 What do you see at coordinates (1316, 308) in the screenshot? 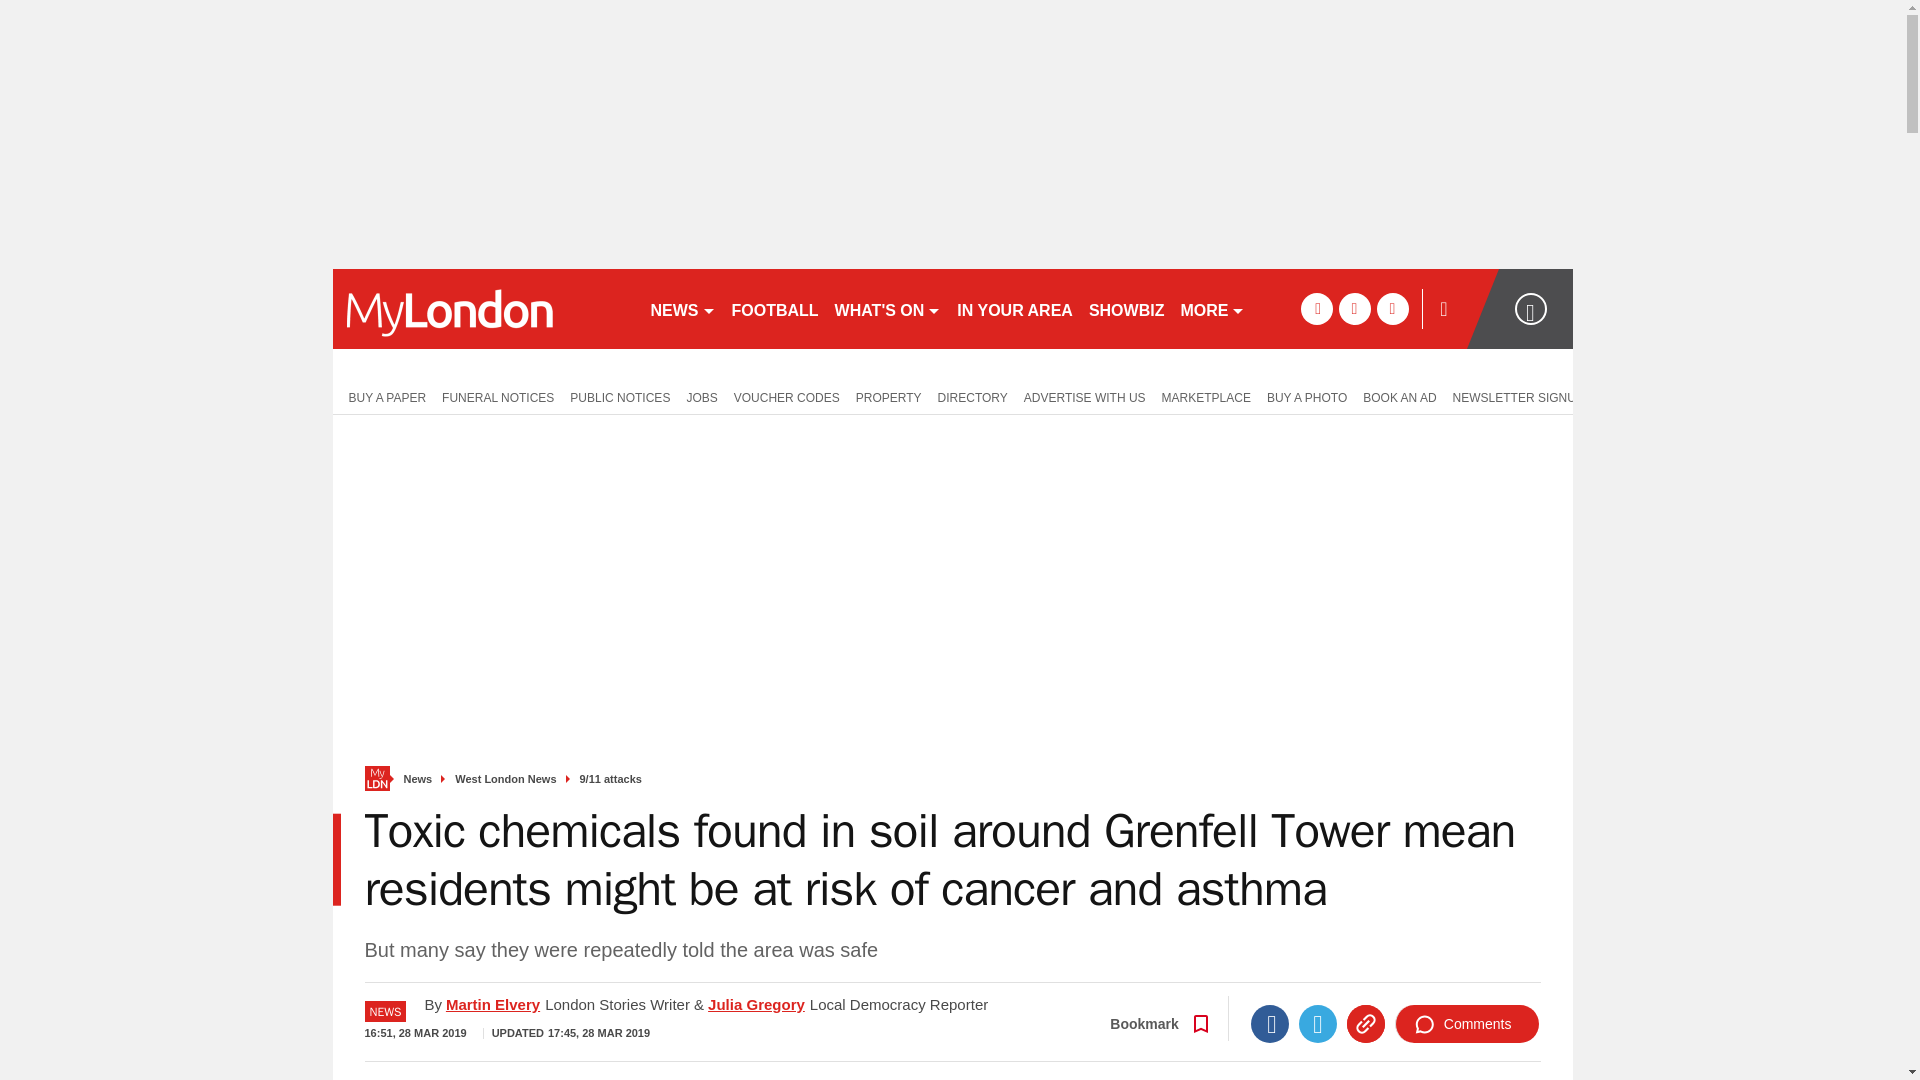
I see `facebook` at bounding box center [1316, 308].